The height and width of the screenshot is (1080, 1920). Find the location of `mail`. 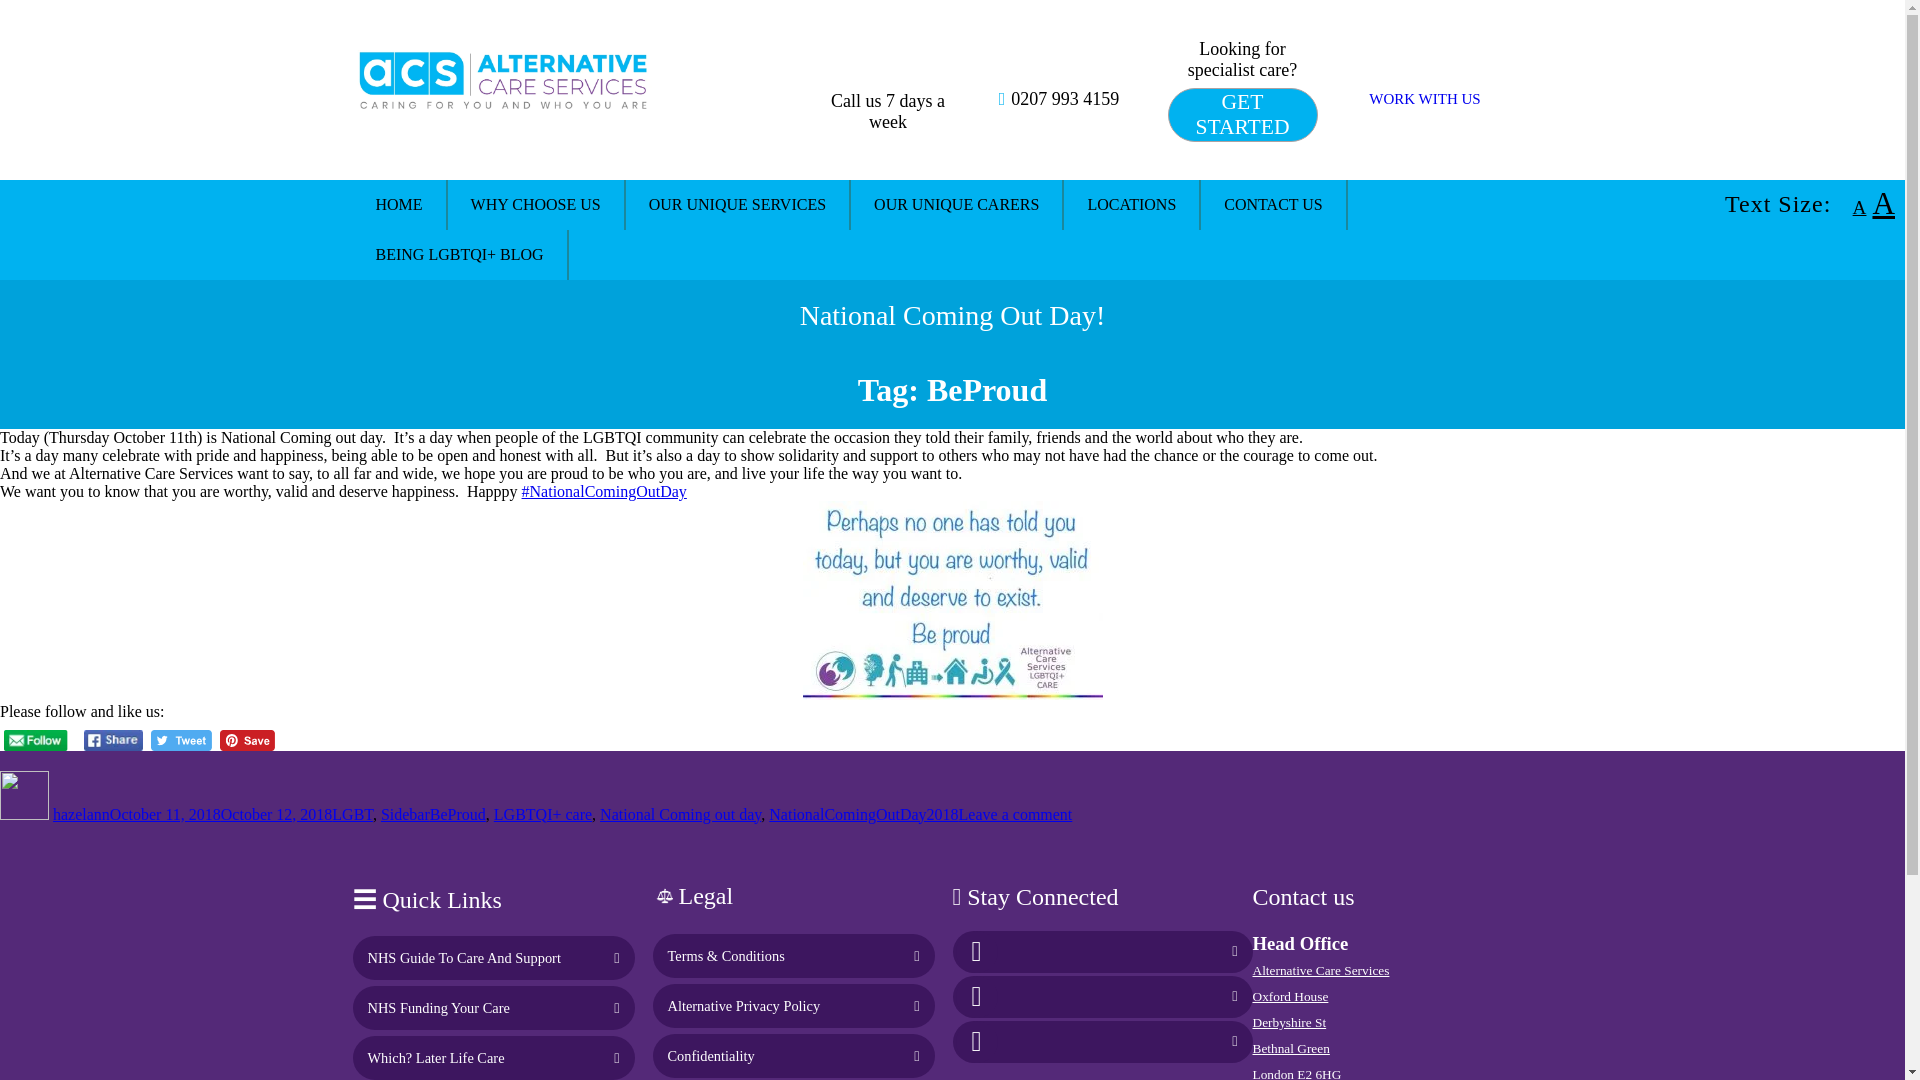

mail is located at coordinates (977, 1040).